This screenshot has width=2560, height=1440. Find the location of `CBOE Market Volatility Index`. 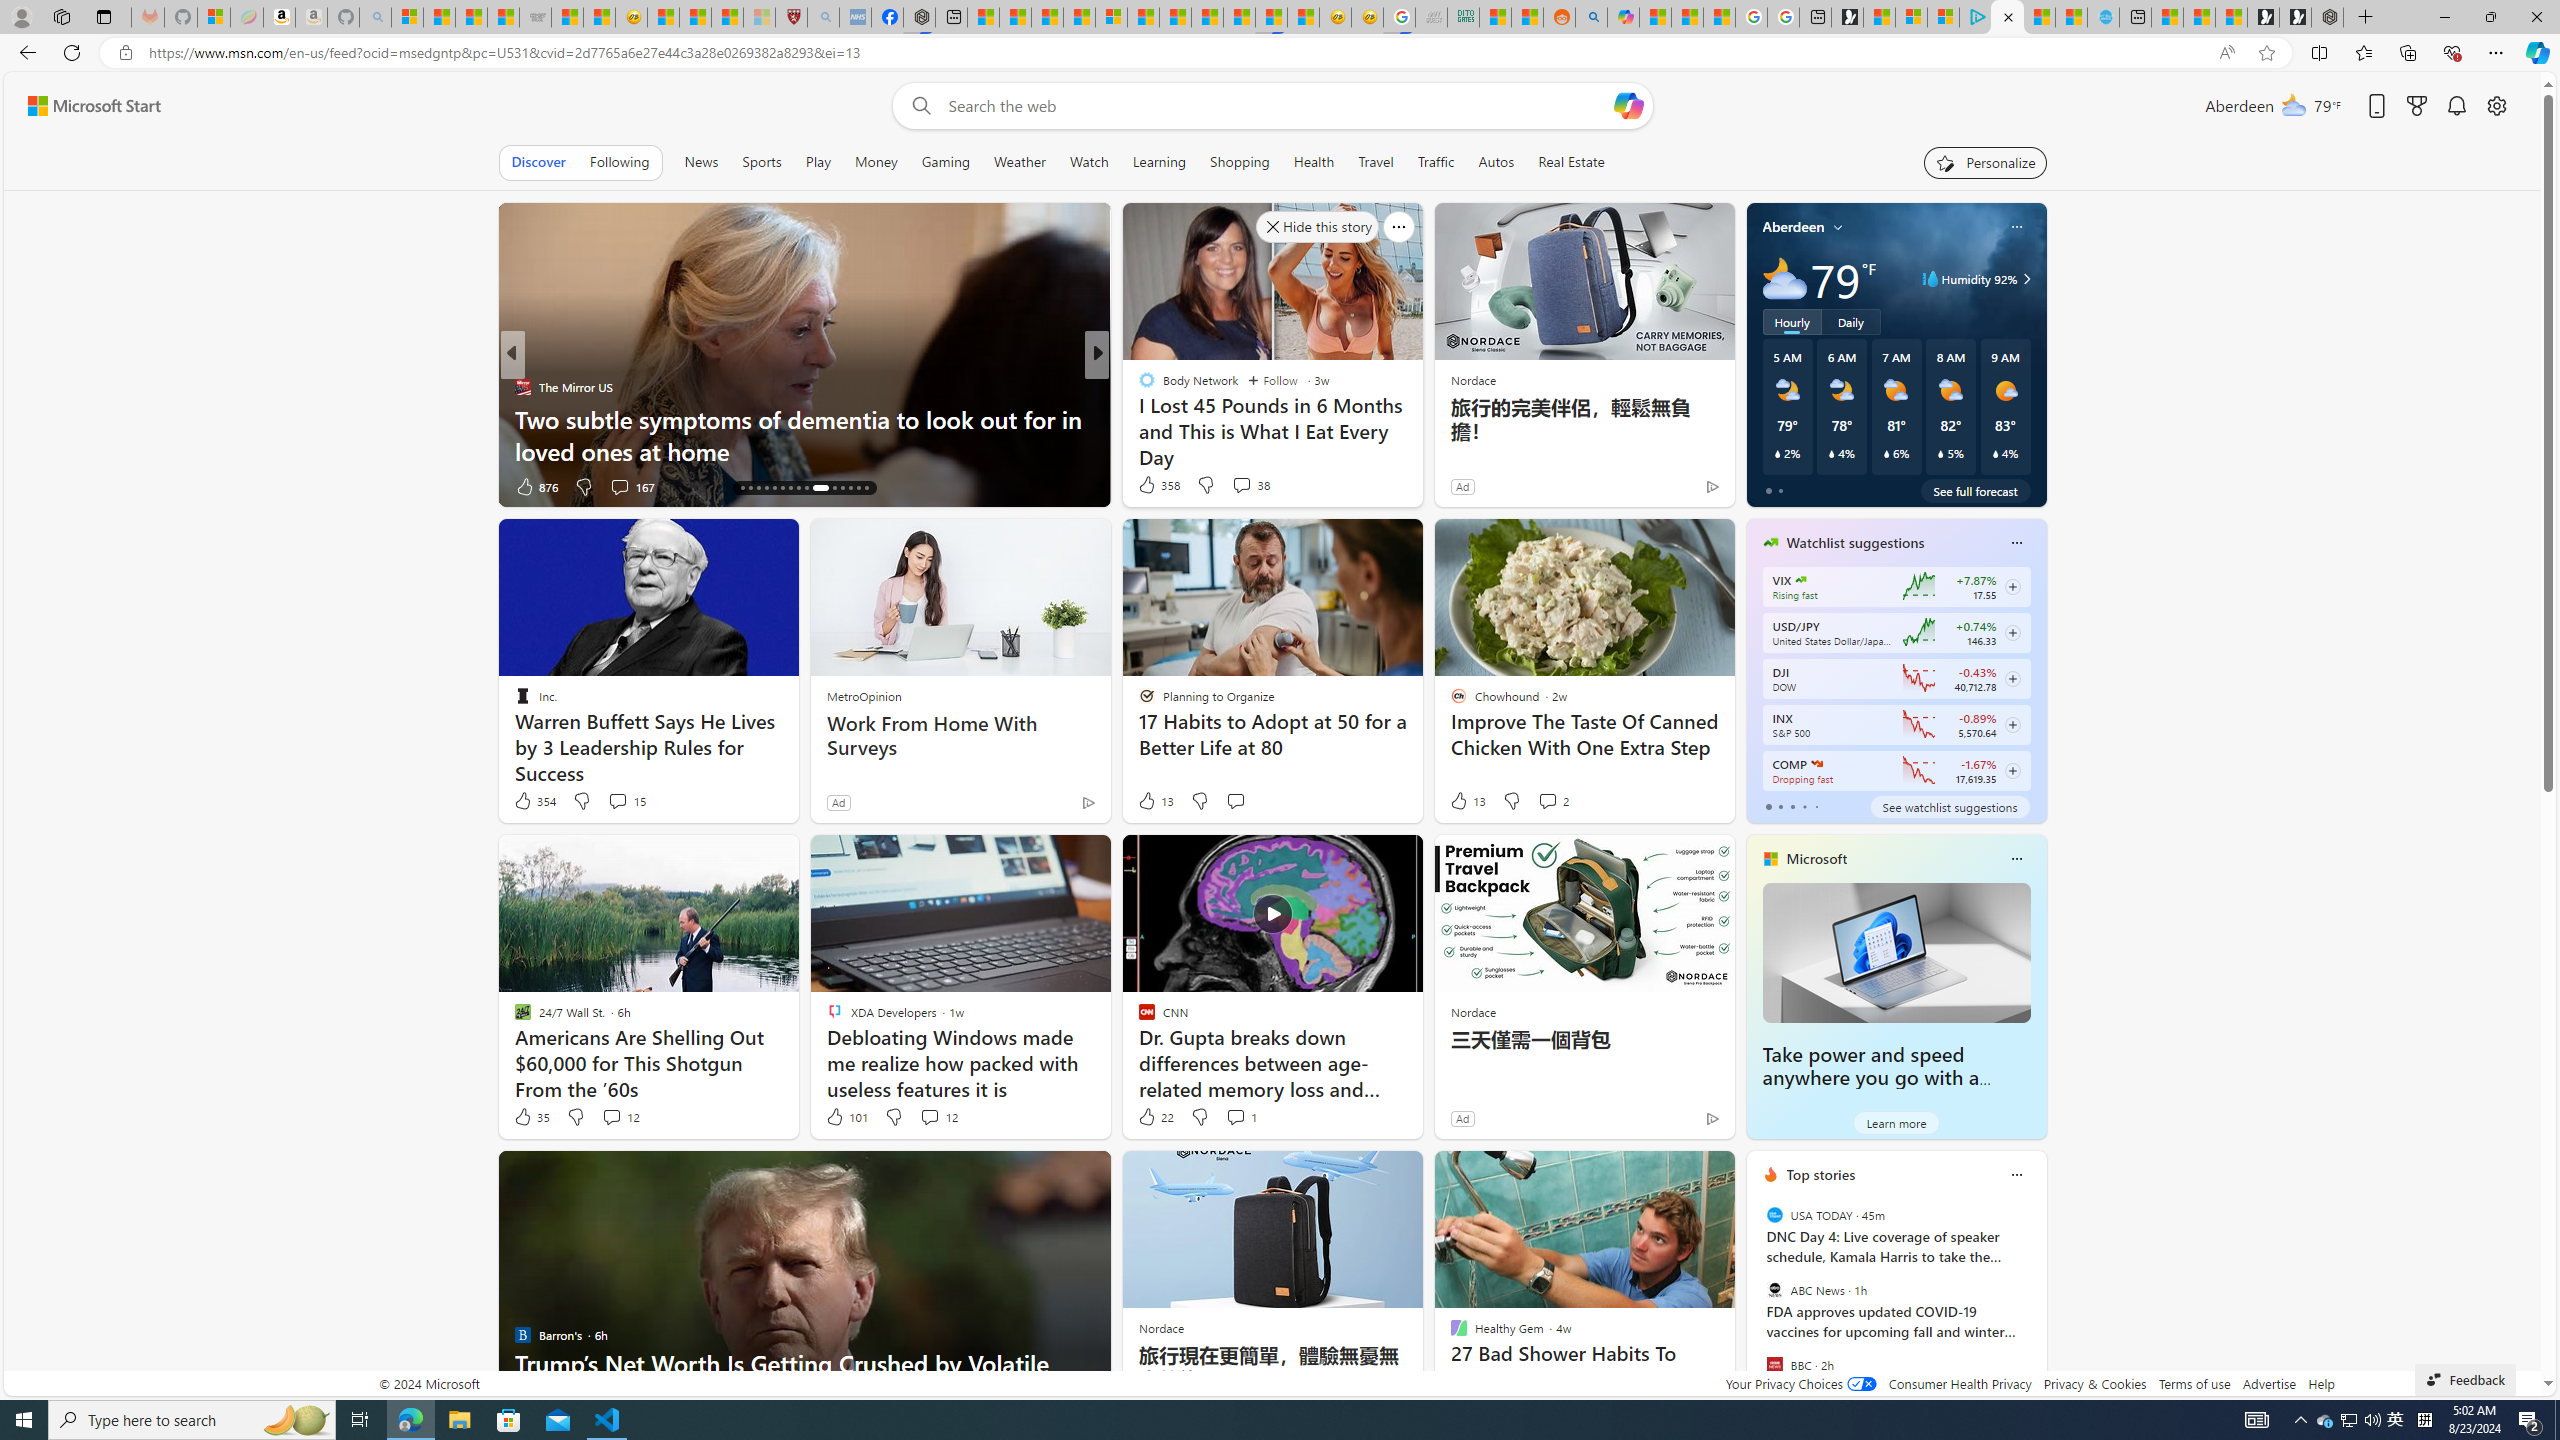

CBOE Market Volatility Index is located at coordinates (1800, 580).